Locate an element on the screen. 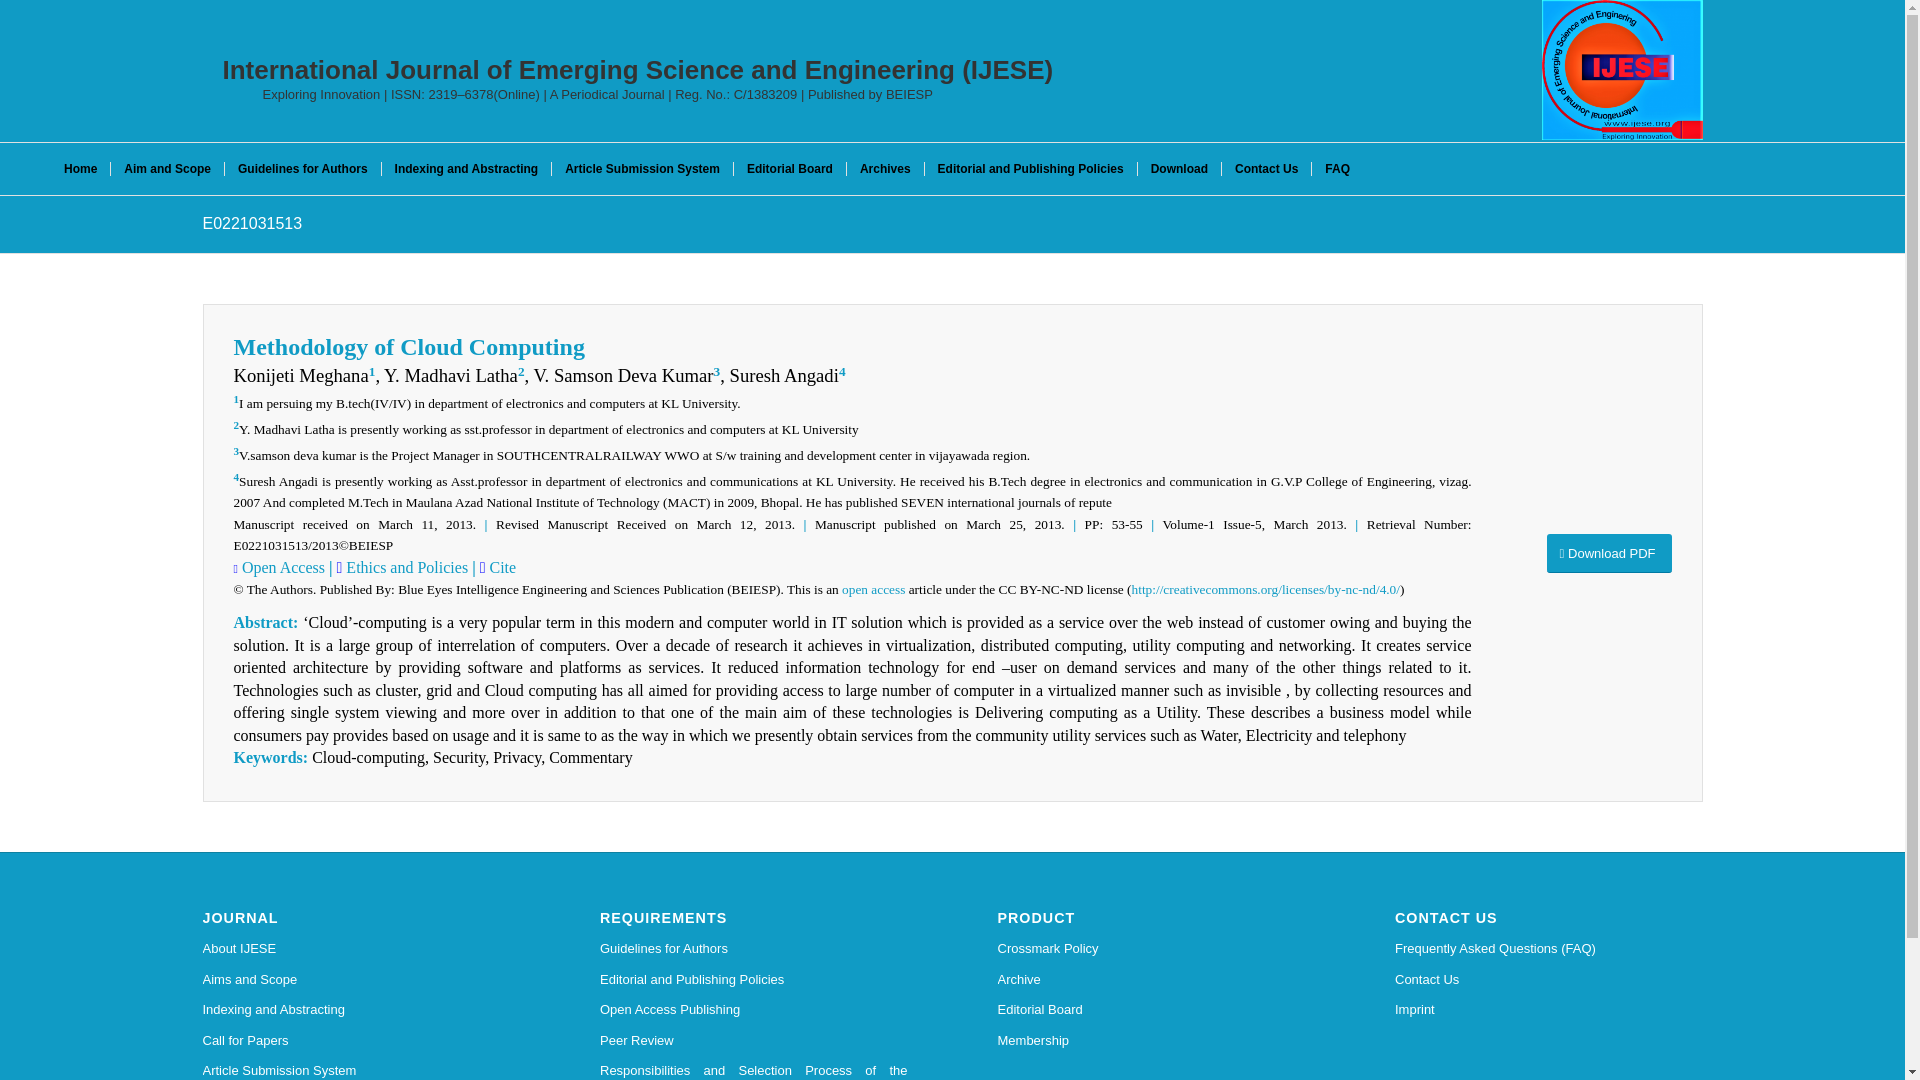 The height and width of the screenshot is (1080, 1920). About IJESE is located at coordinates (356, 949).